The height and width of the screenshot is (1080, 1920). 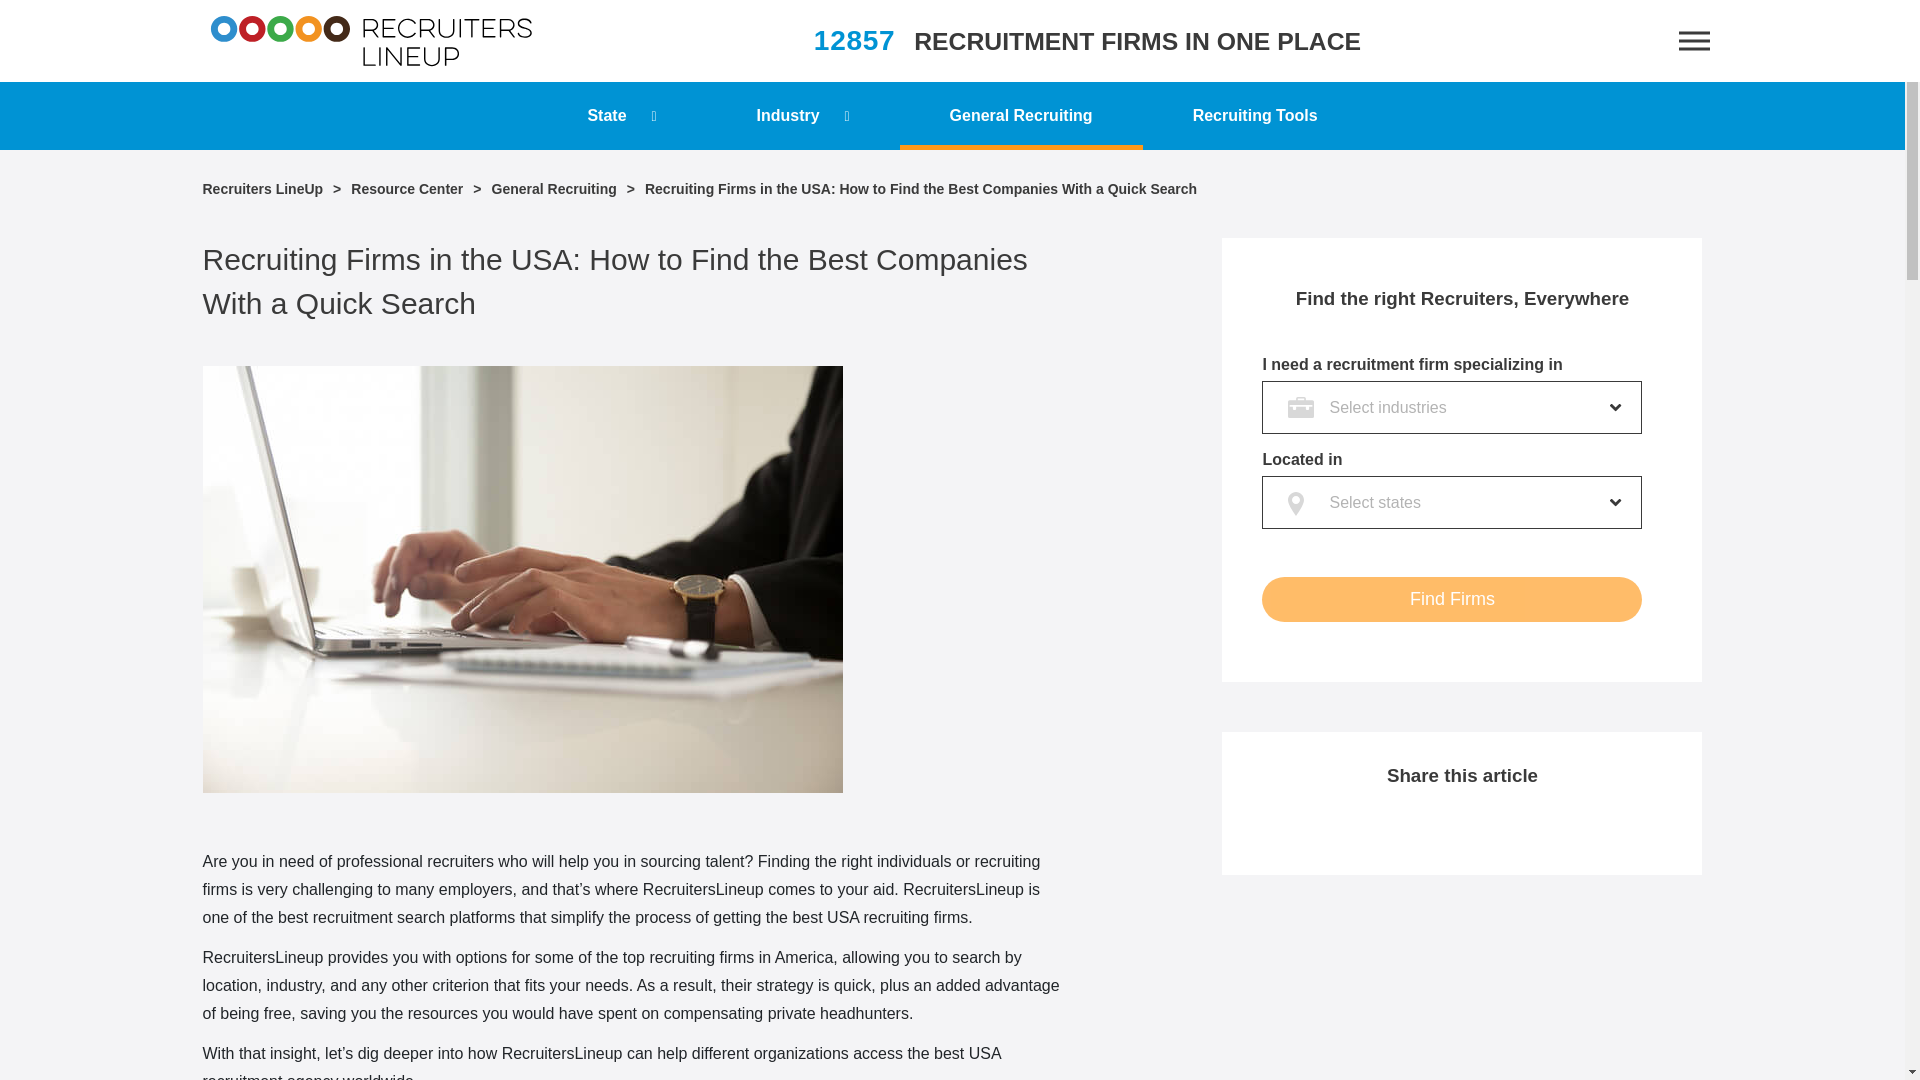 What do you see at coordinates (622, 116) in the screenshot?
I see `State` at bounding box center [622, 116].